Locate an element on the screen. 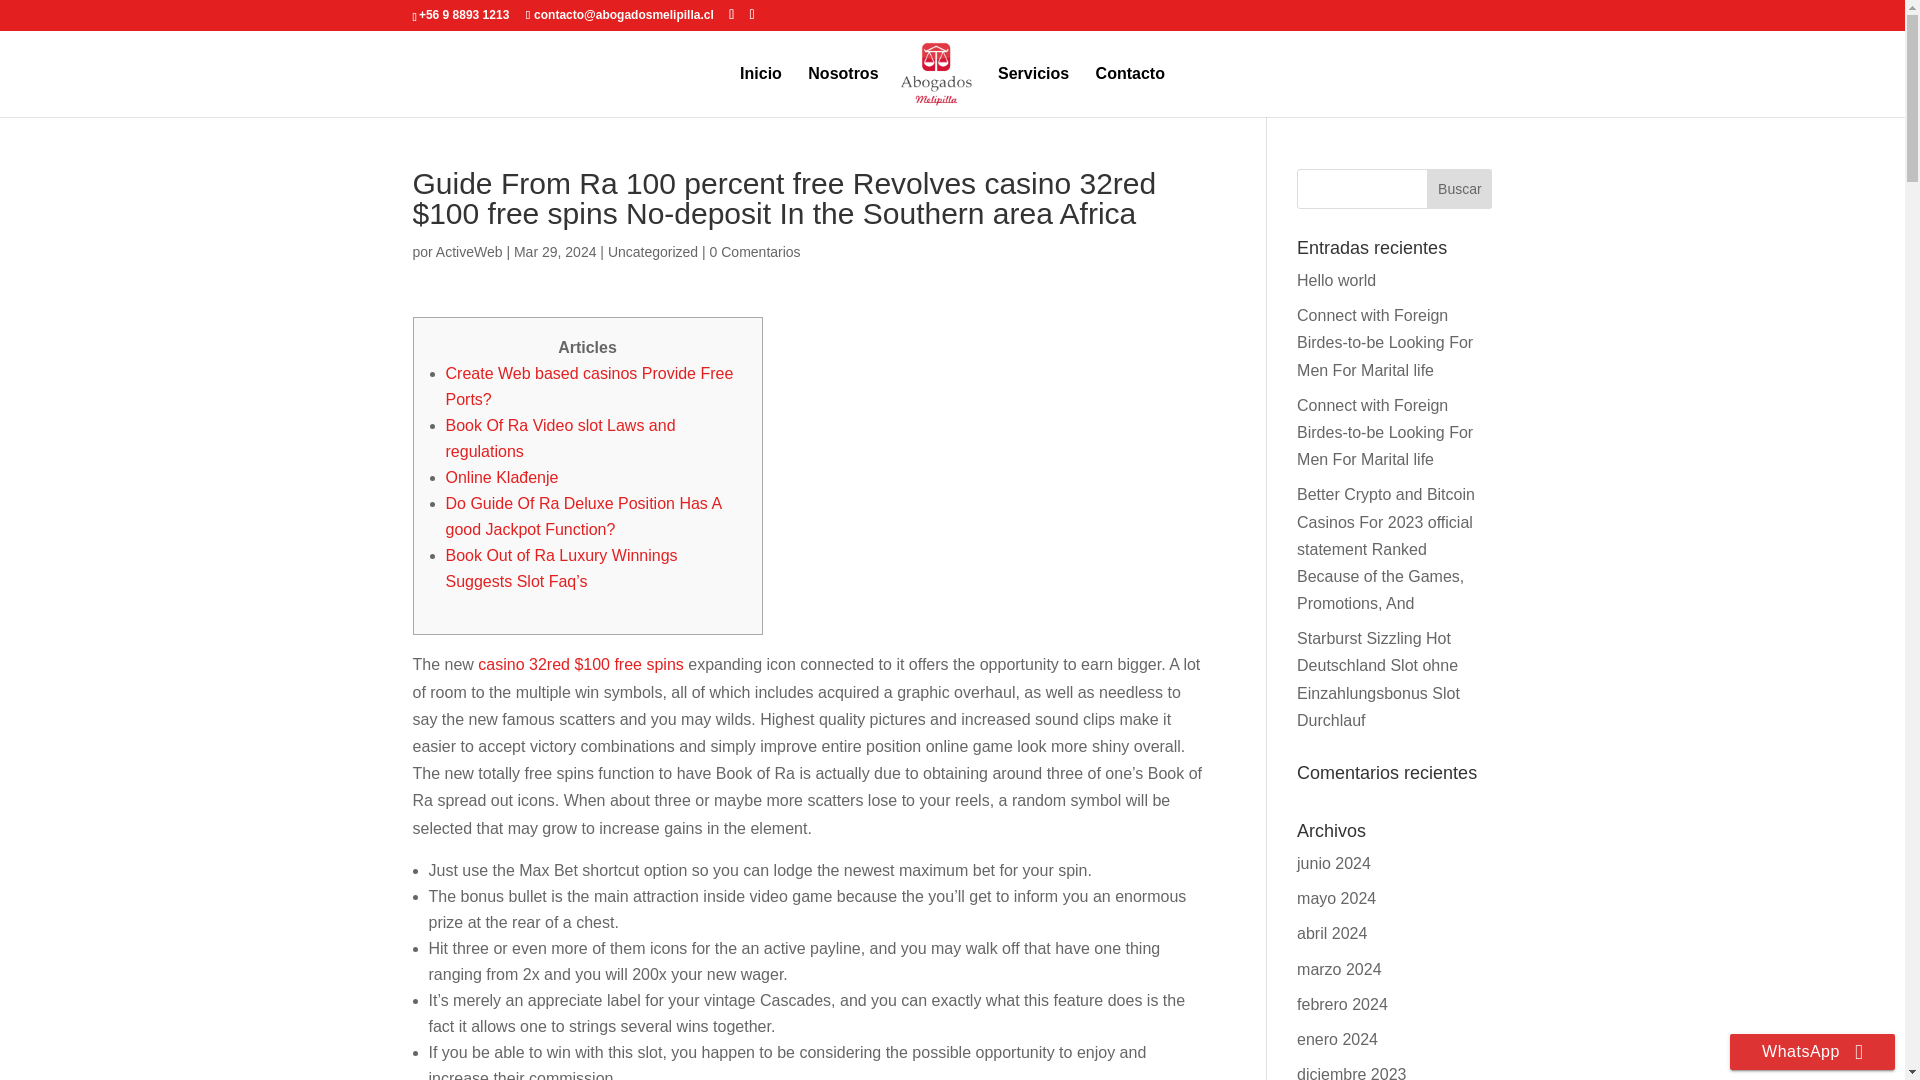 This screenshot has height=1080, width=1920. Buscar is located at coordinates (1458, 188).